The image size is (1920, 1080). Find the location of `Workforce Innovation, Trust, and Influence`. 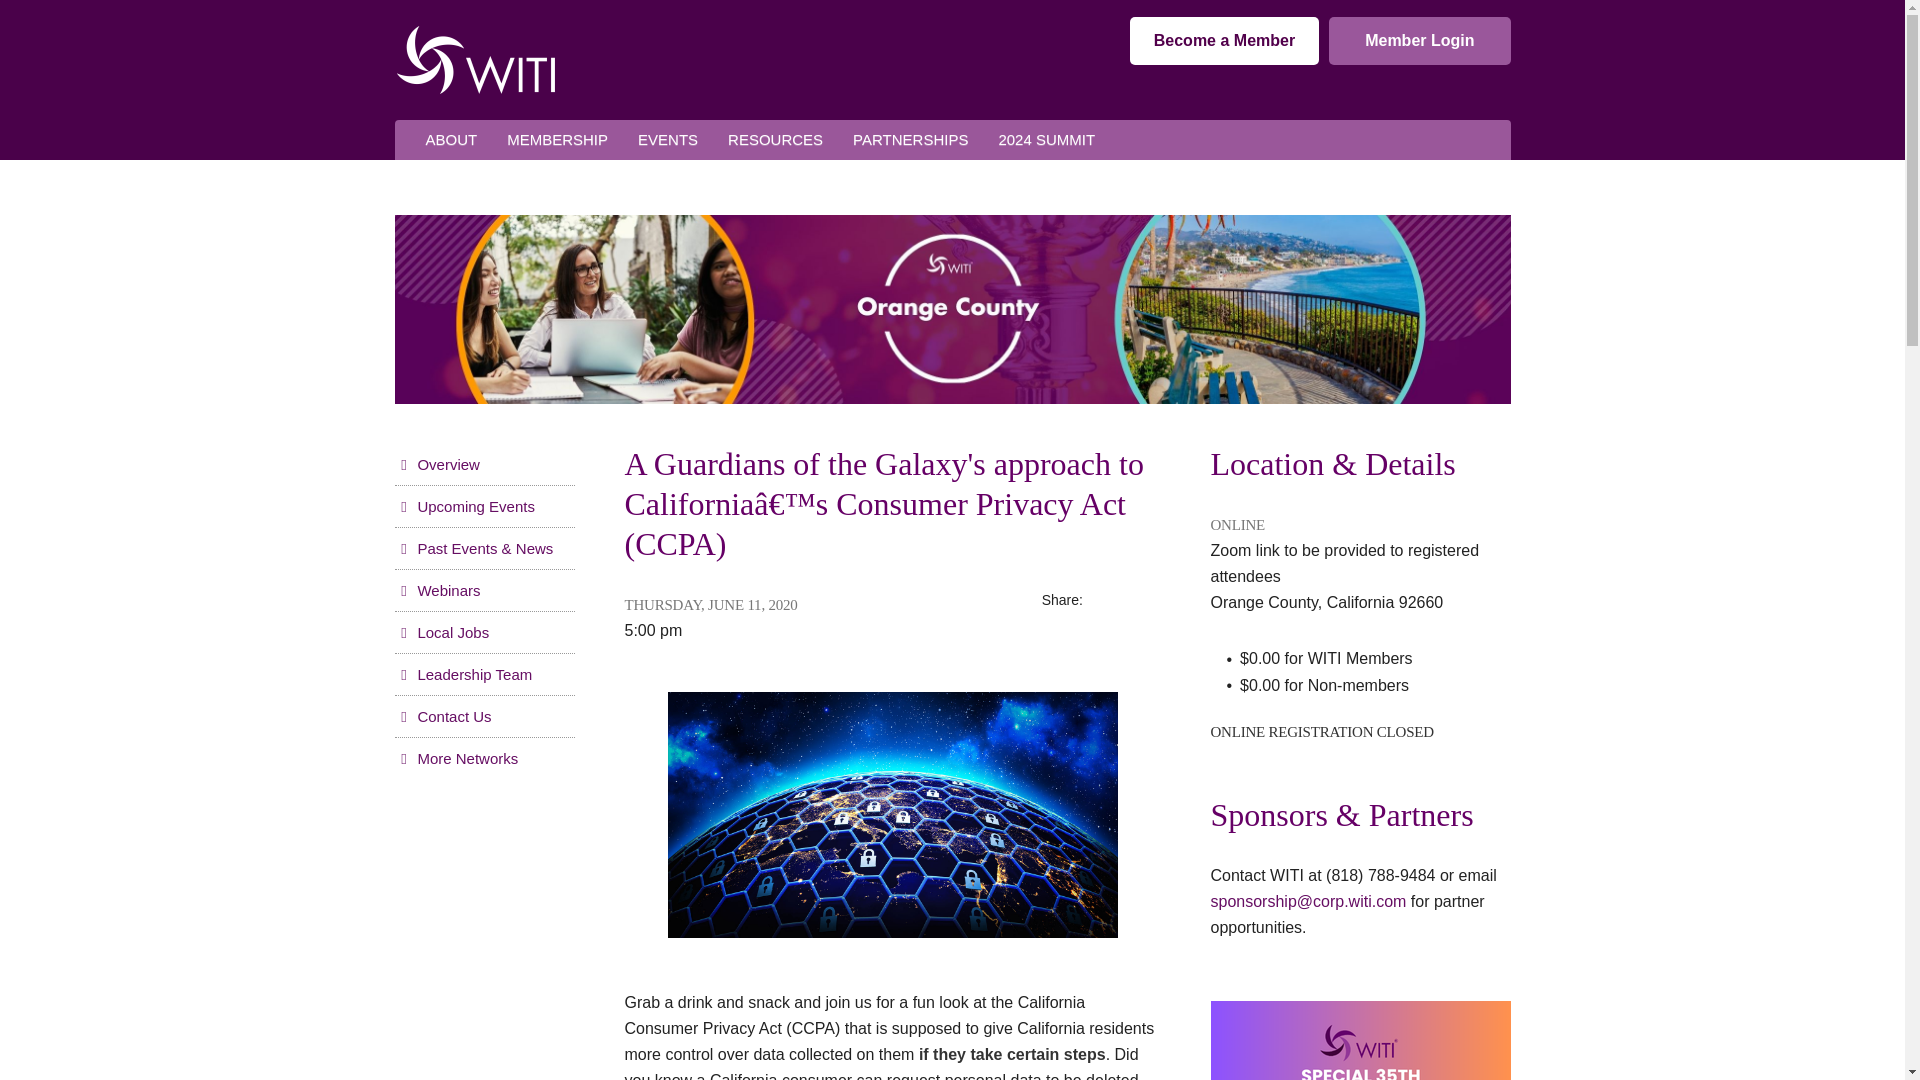

Workforce Innovation, Trust, and Influence is located at coordinates (474, 59).